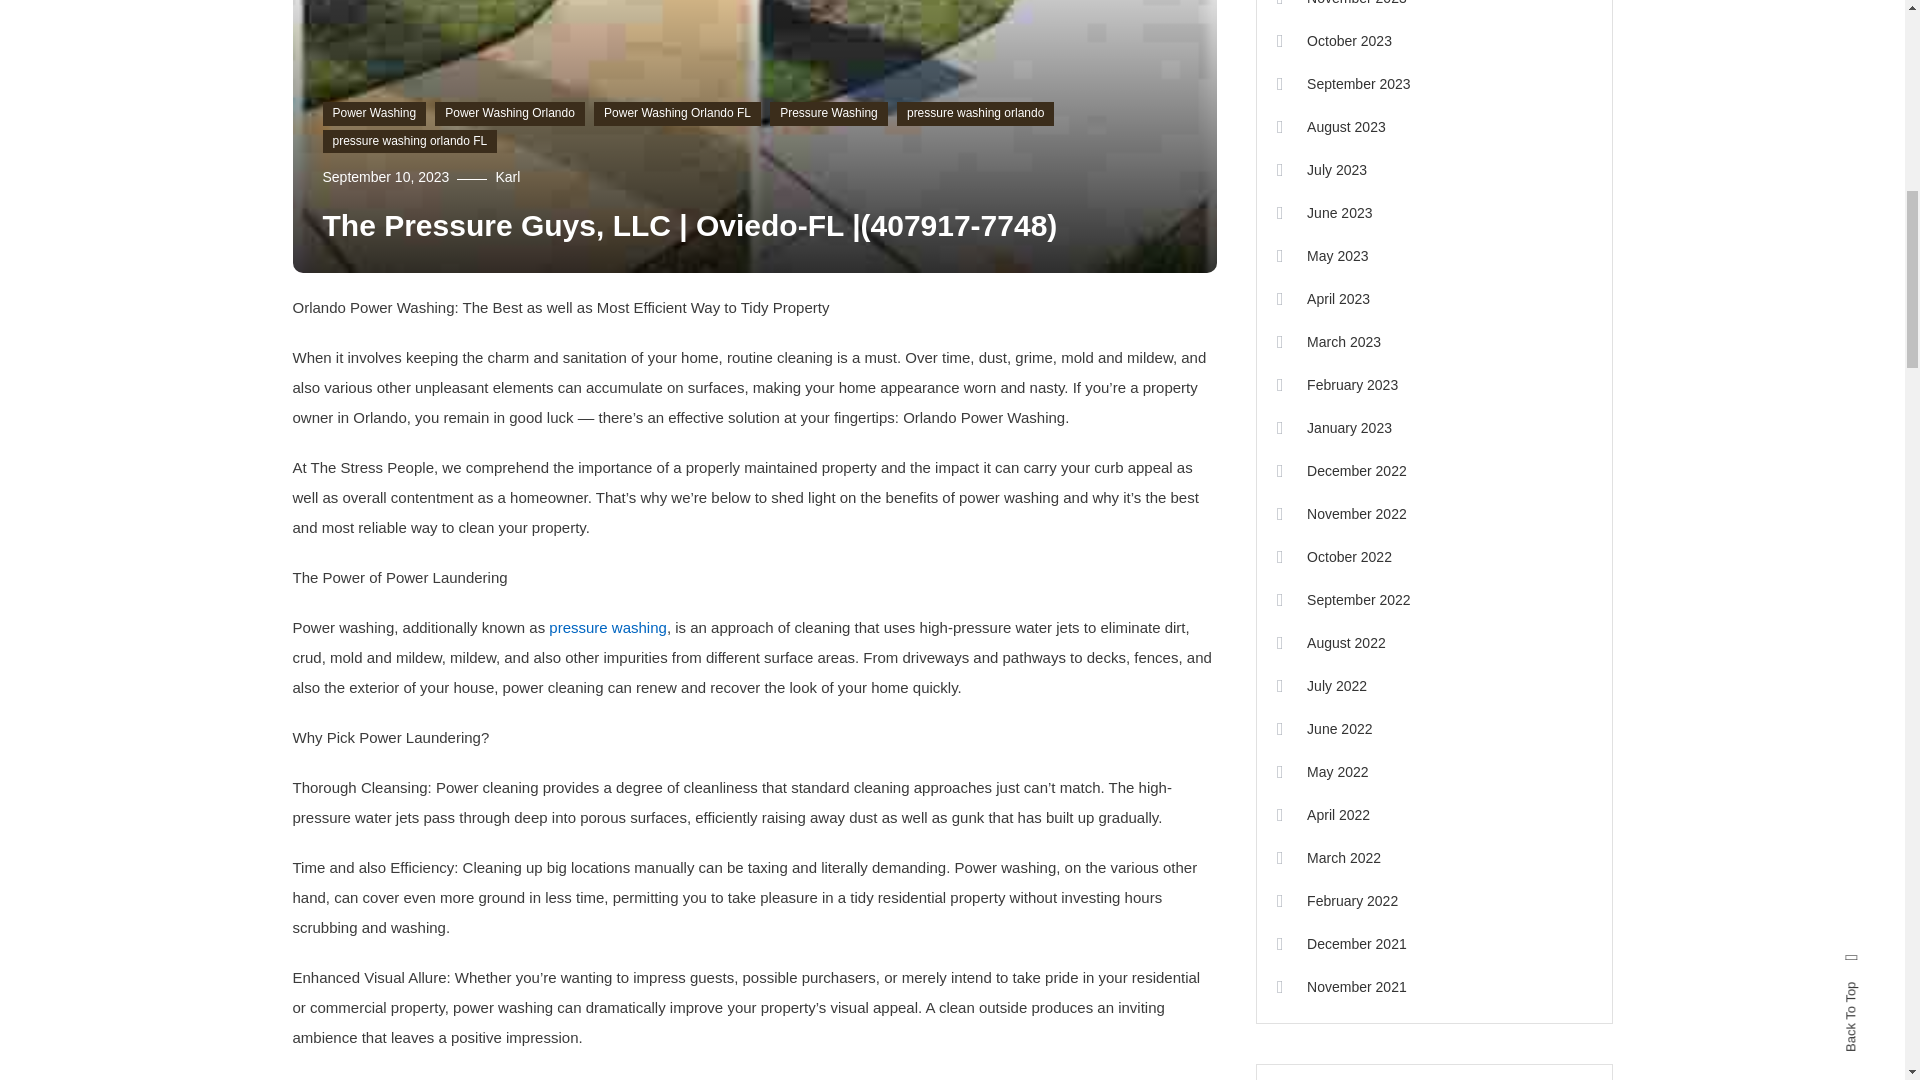  What do you see at coordinates (508, 176) in the screenshot?
I see `Karl` at bounding box center [508, 176].